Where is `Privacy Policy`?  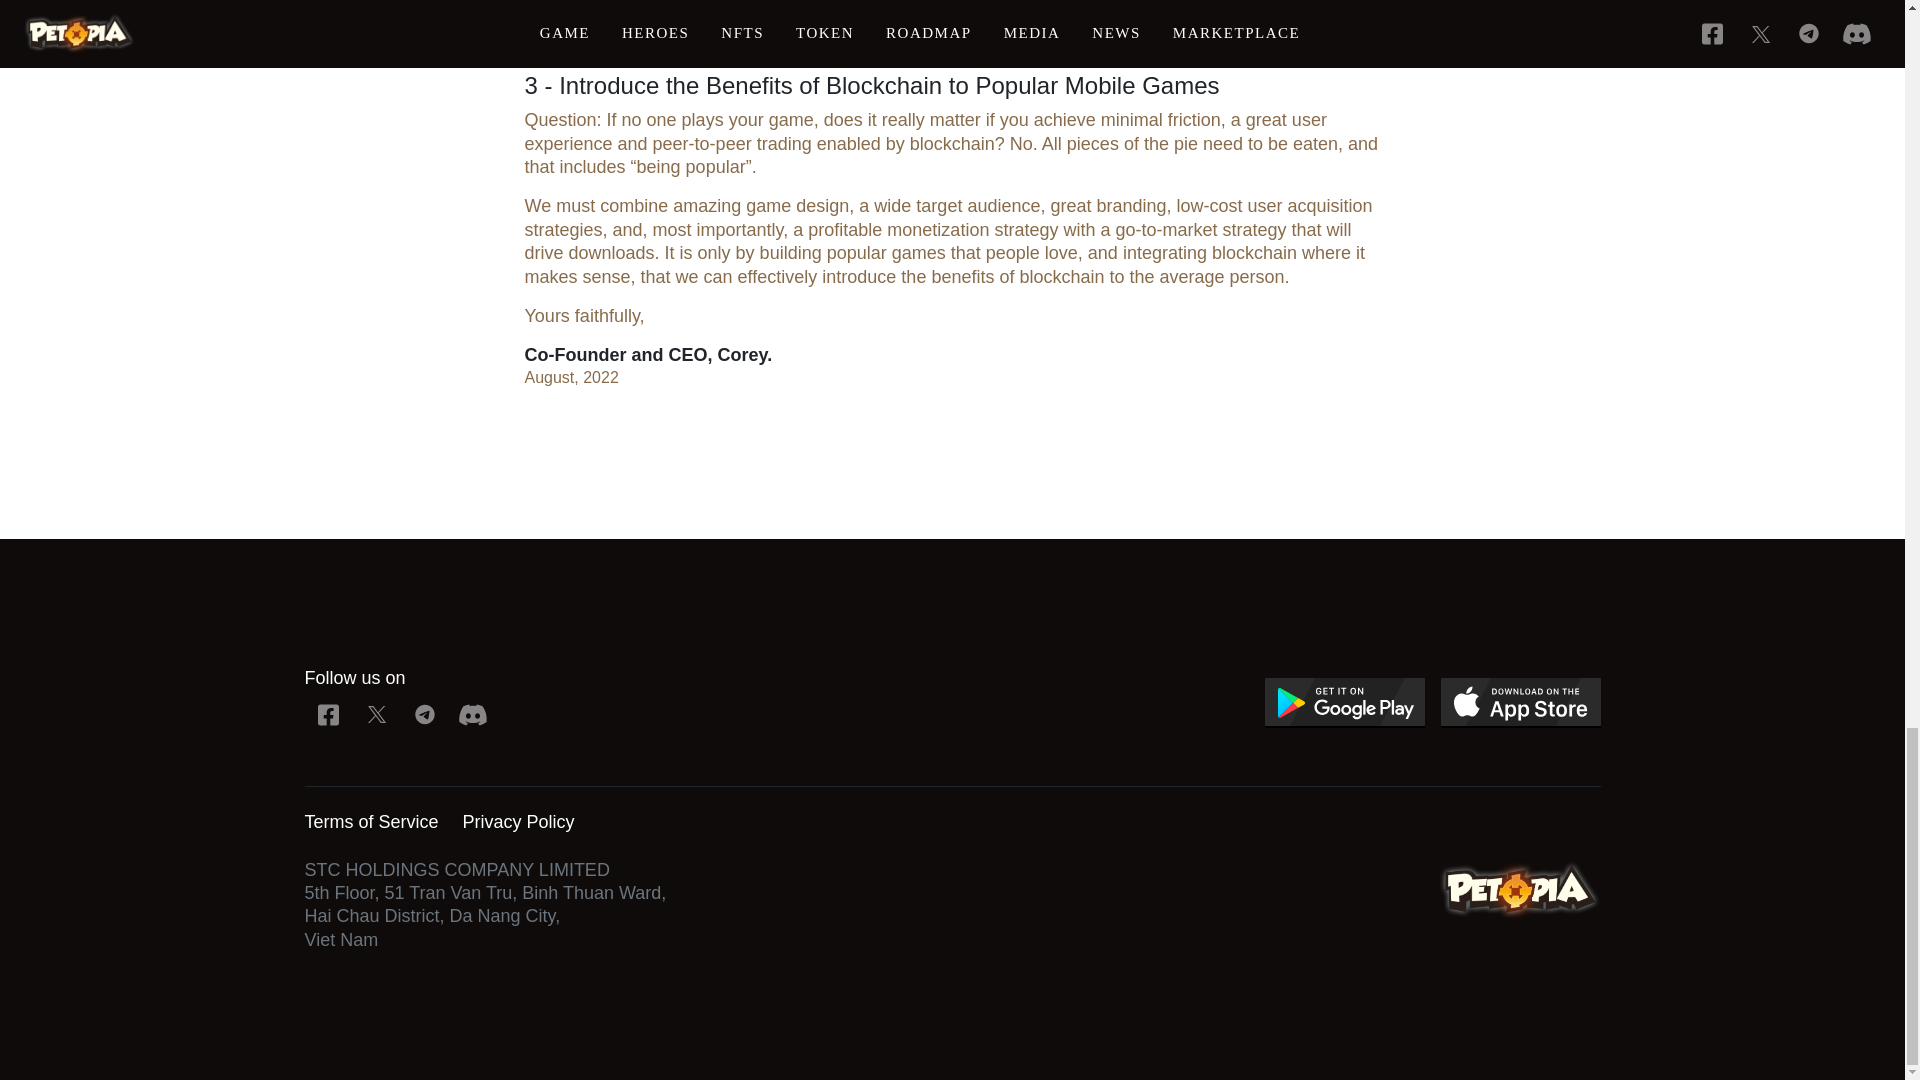 Privacy Policy is located at coordinates (518, 822).